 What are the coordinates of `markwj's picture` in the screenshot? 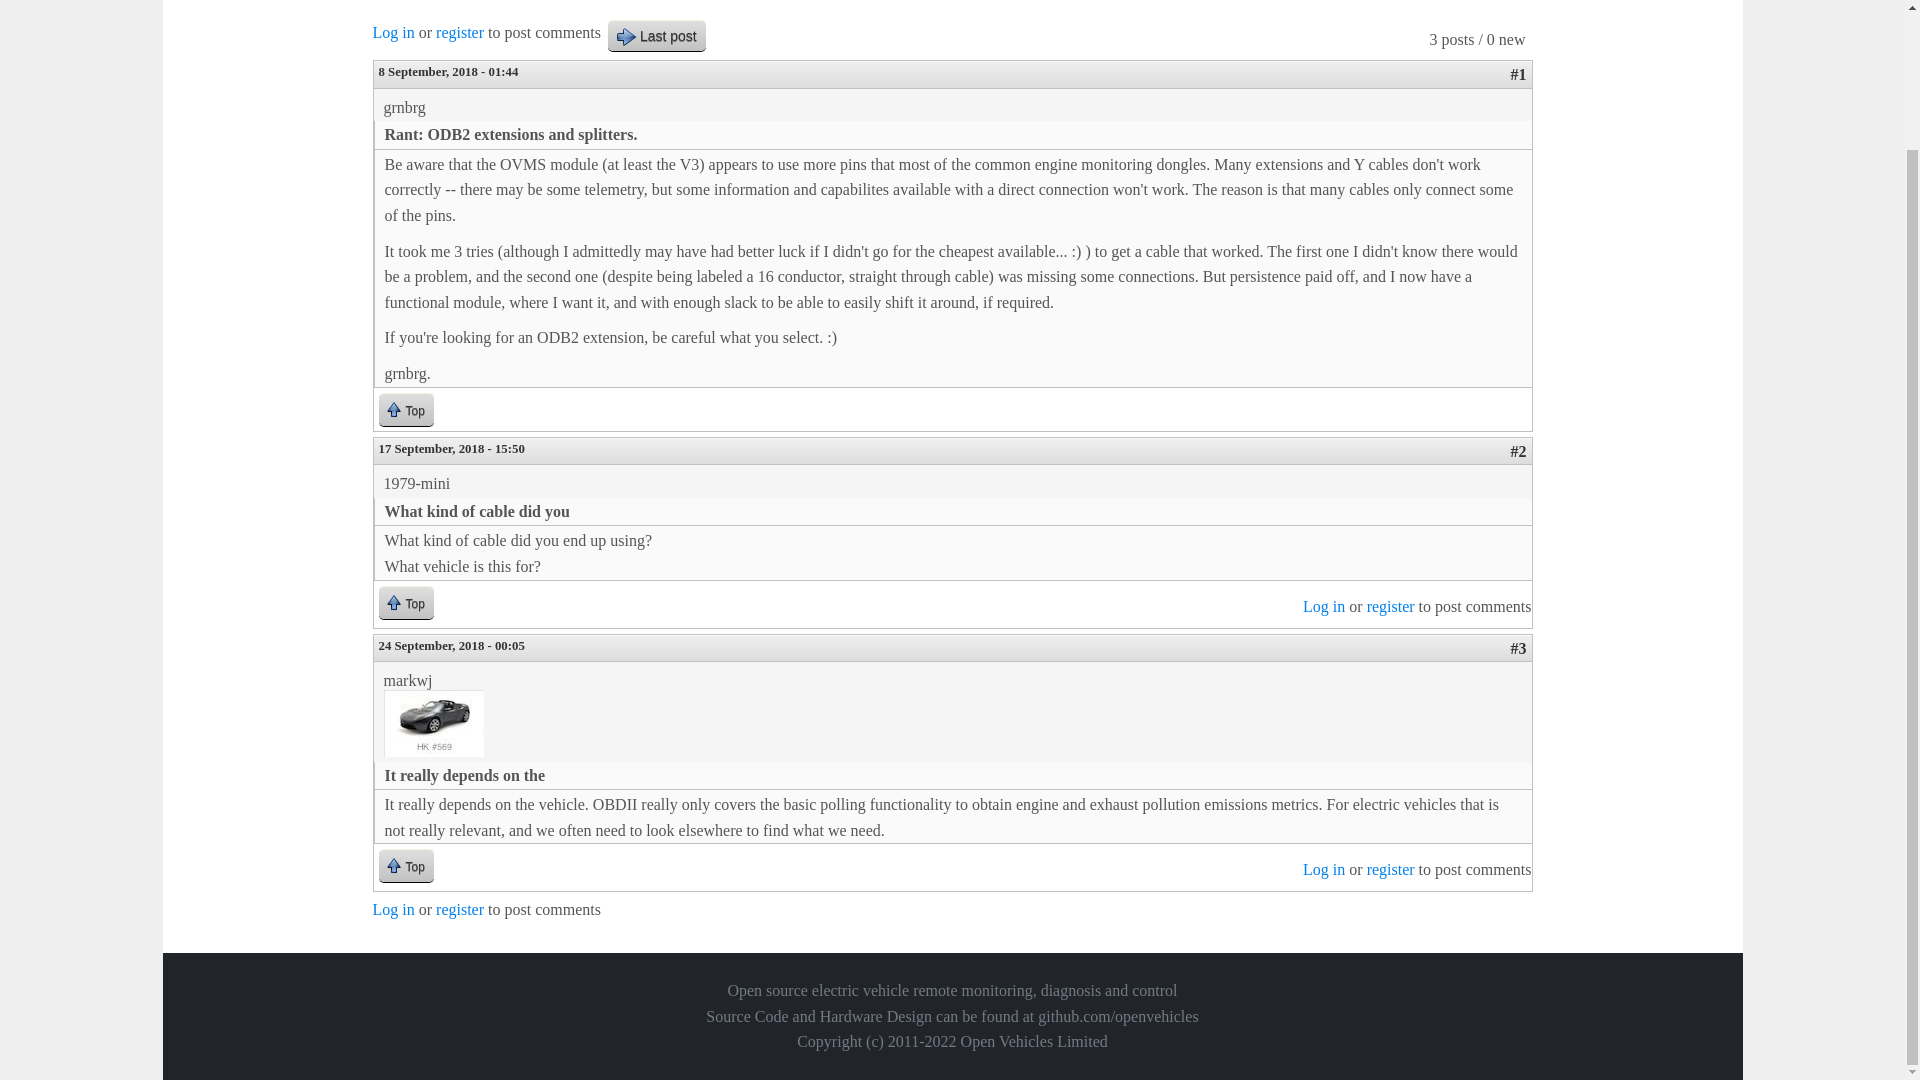 It's located at (434, 724).